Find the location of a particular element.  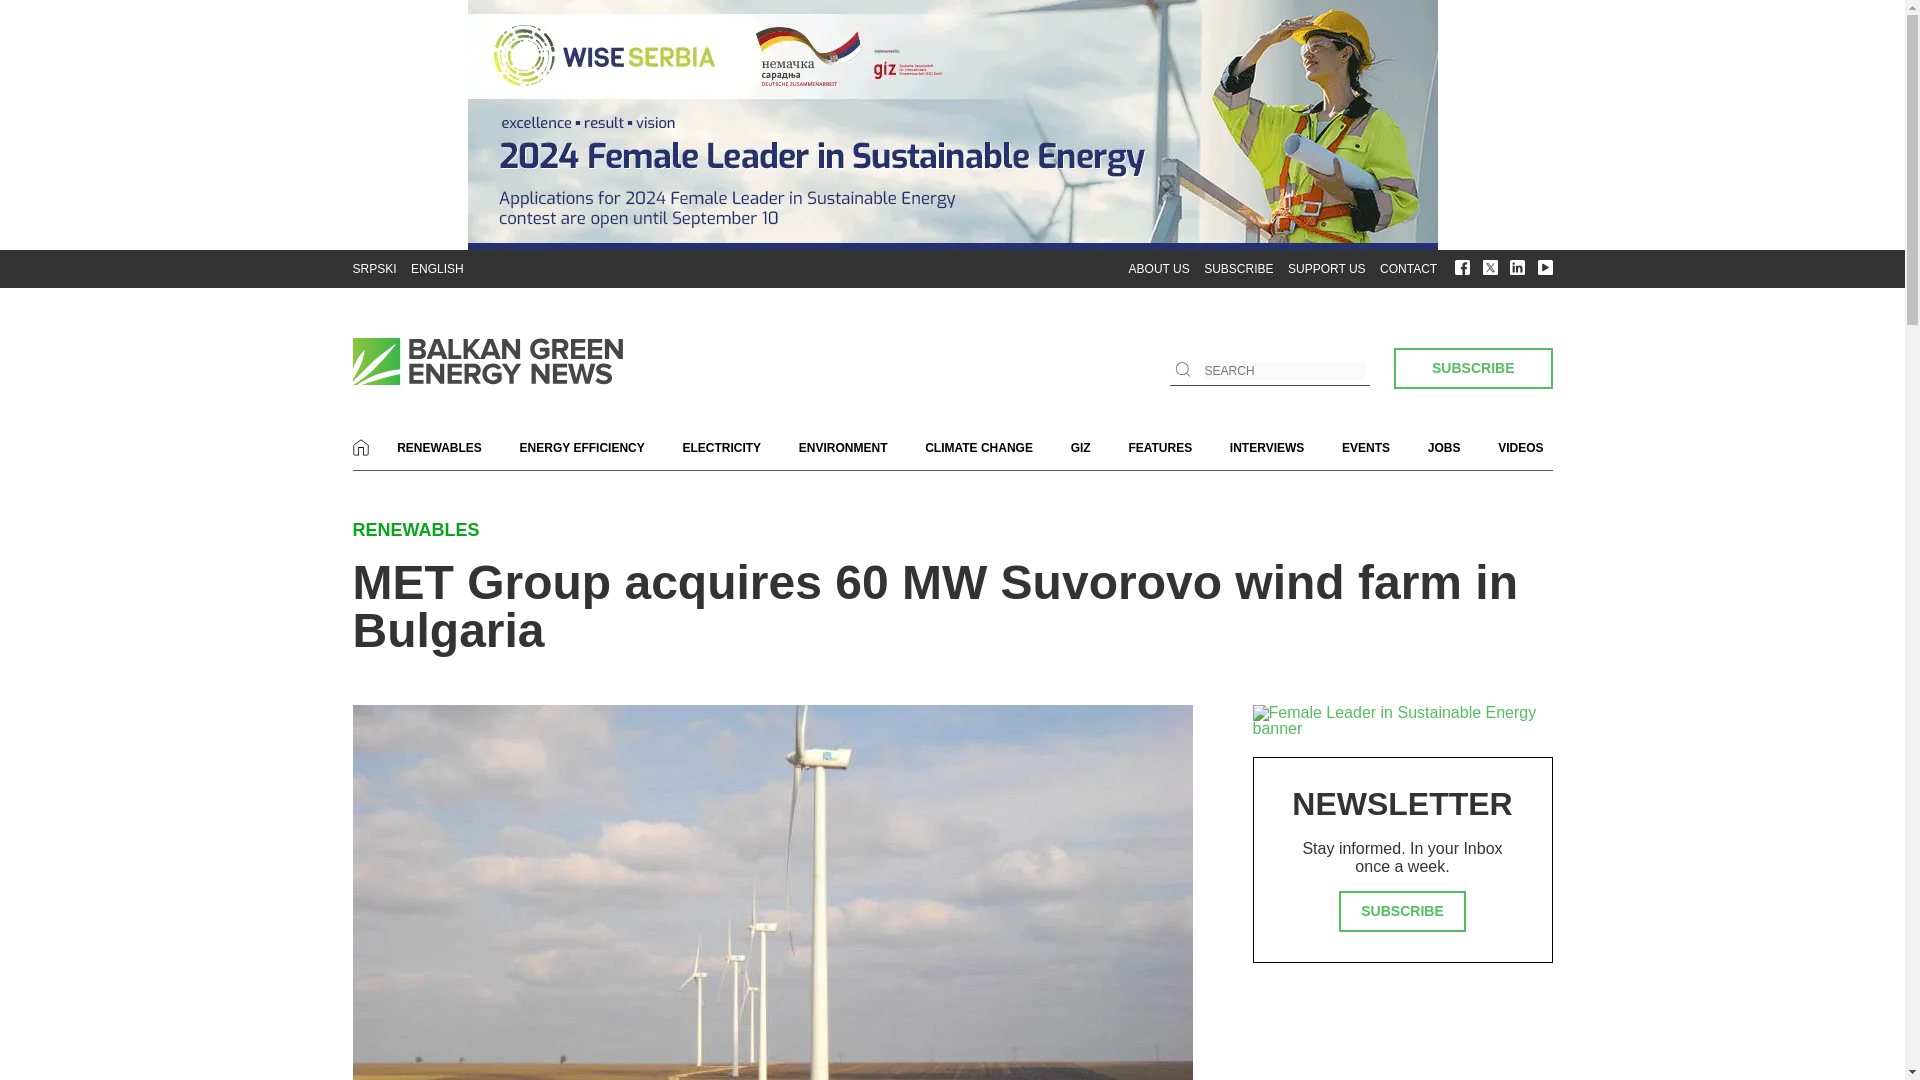

RENEWABLES is located at coordinates (439, 448).